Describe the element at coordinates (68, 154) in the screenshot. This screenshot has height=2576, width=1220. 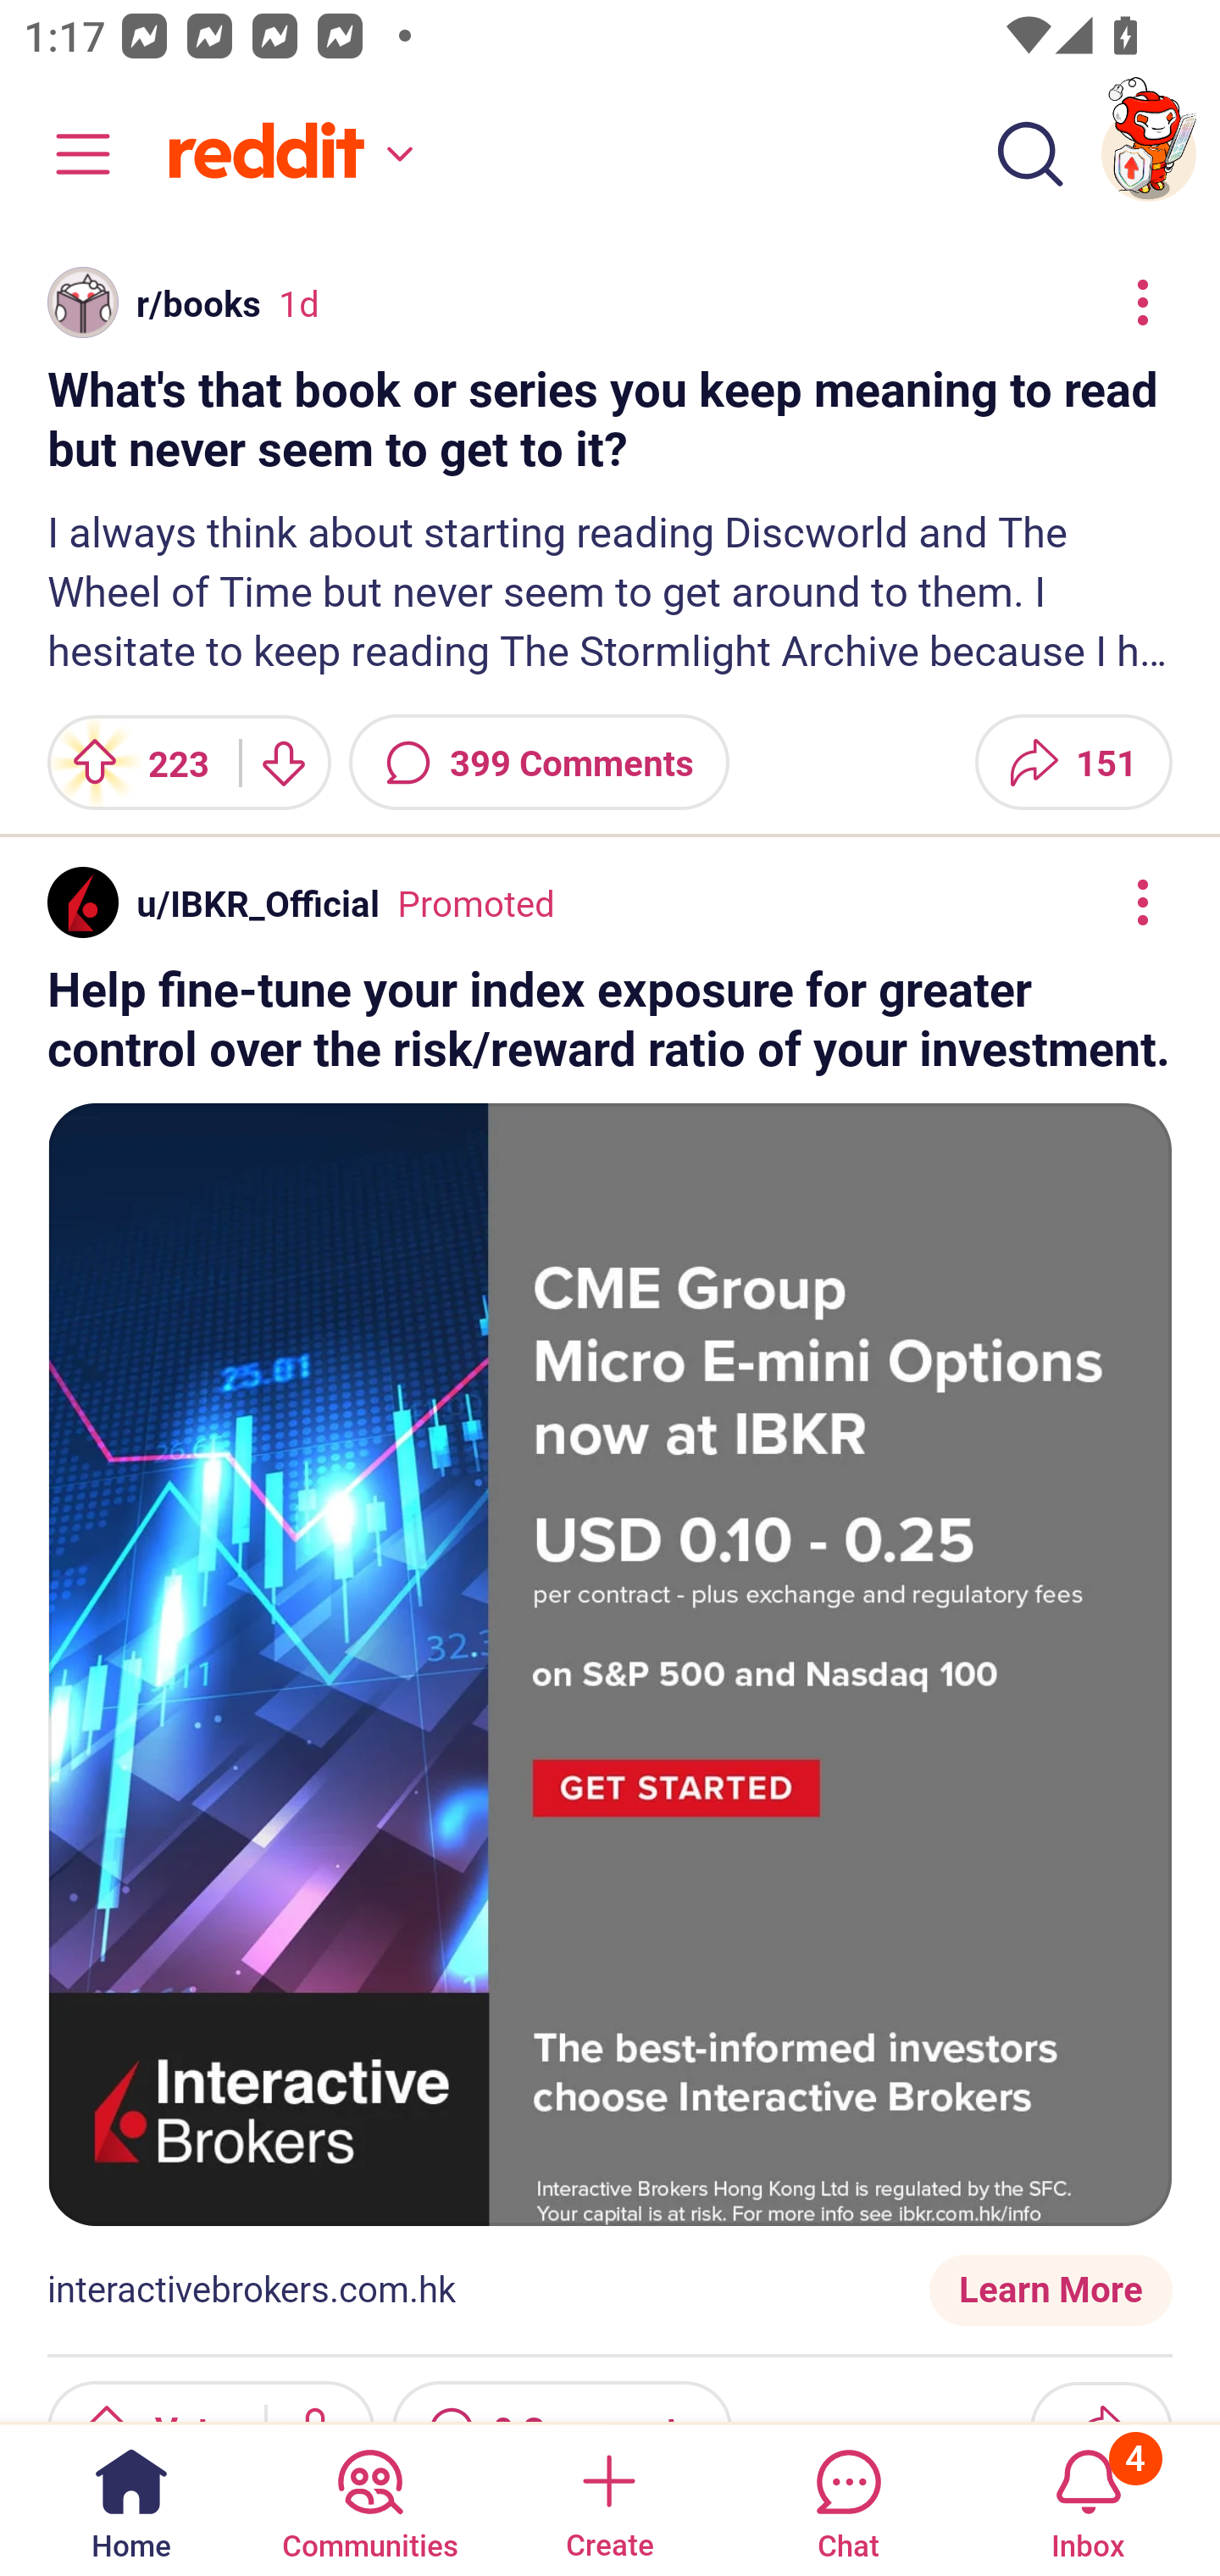
I see `Community menu` at that location.